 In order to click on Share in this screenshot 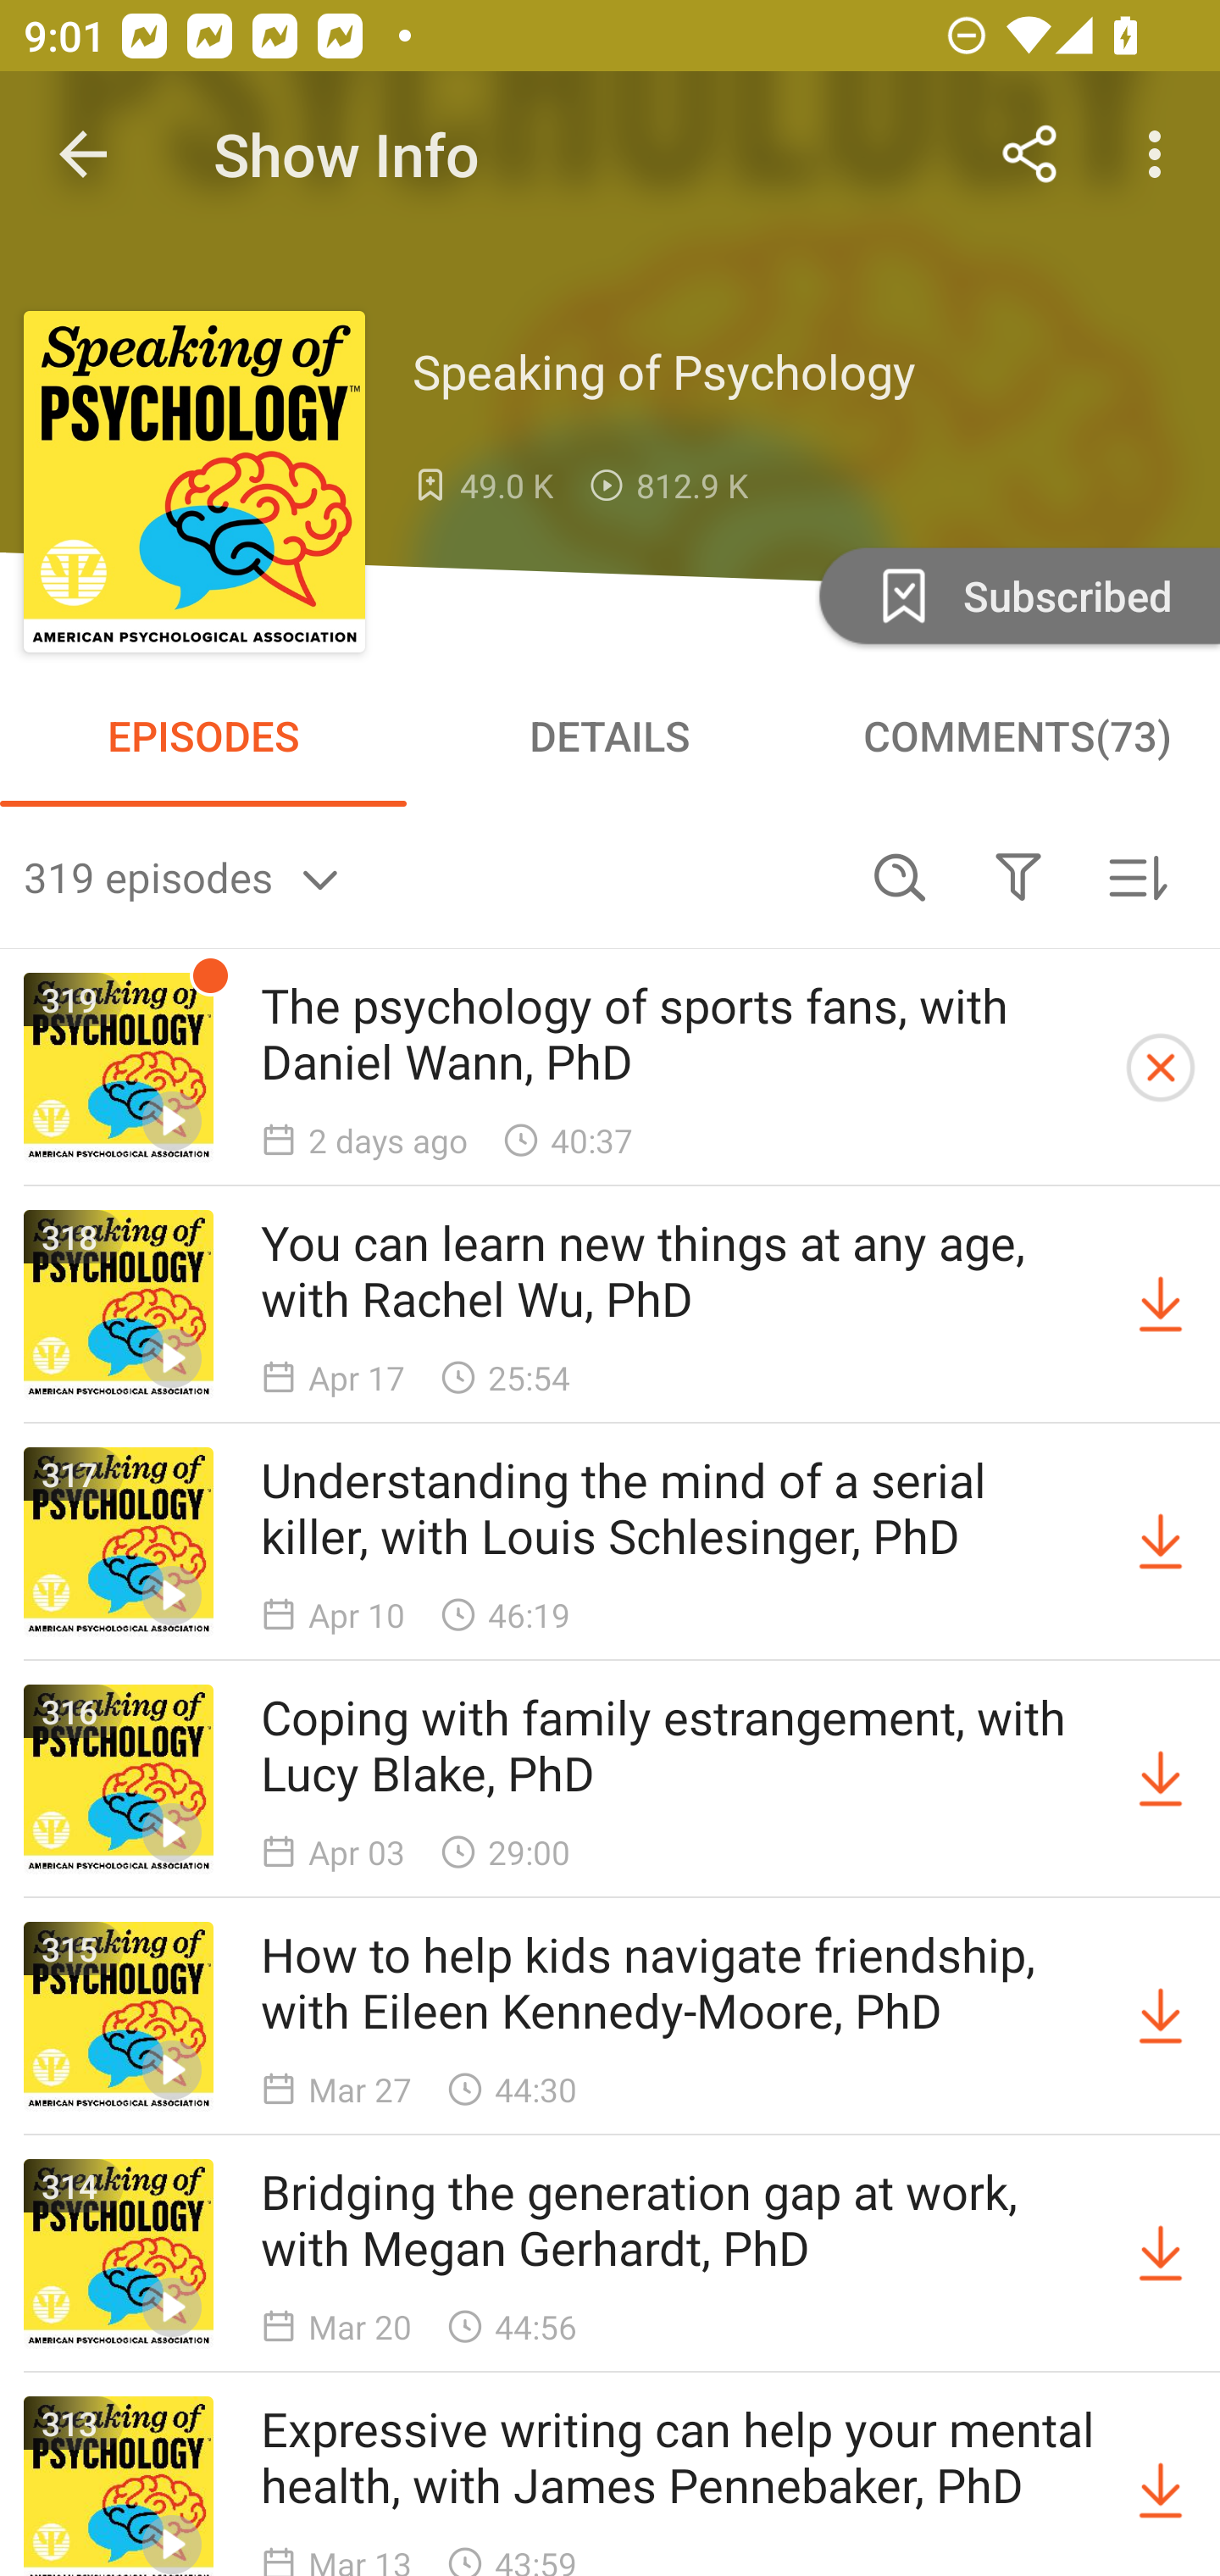, I will do `click(1030, 154)`.